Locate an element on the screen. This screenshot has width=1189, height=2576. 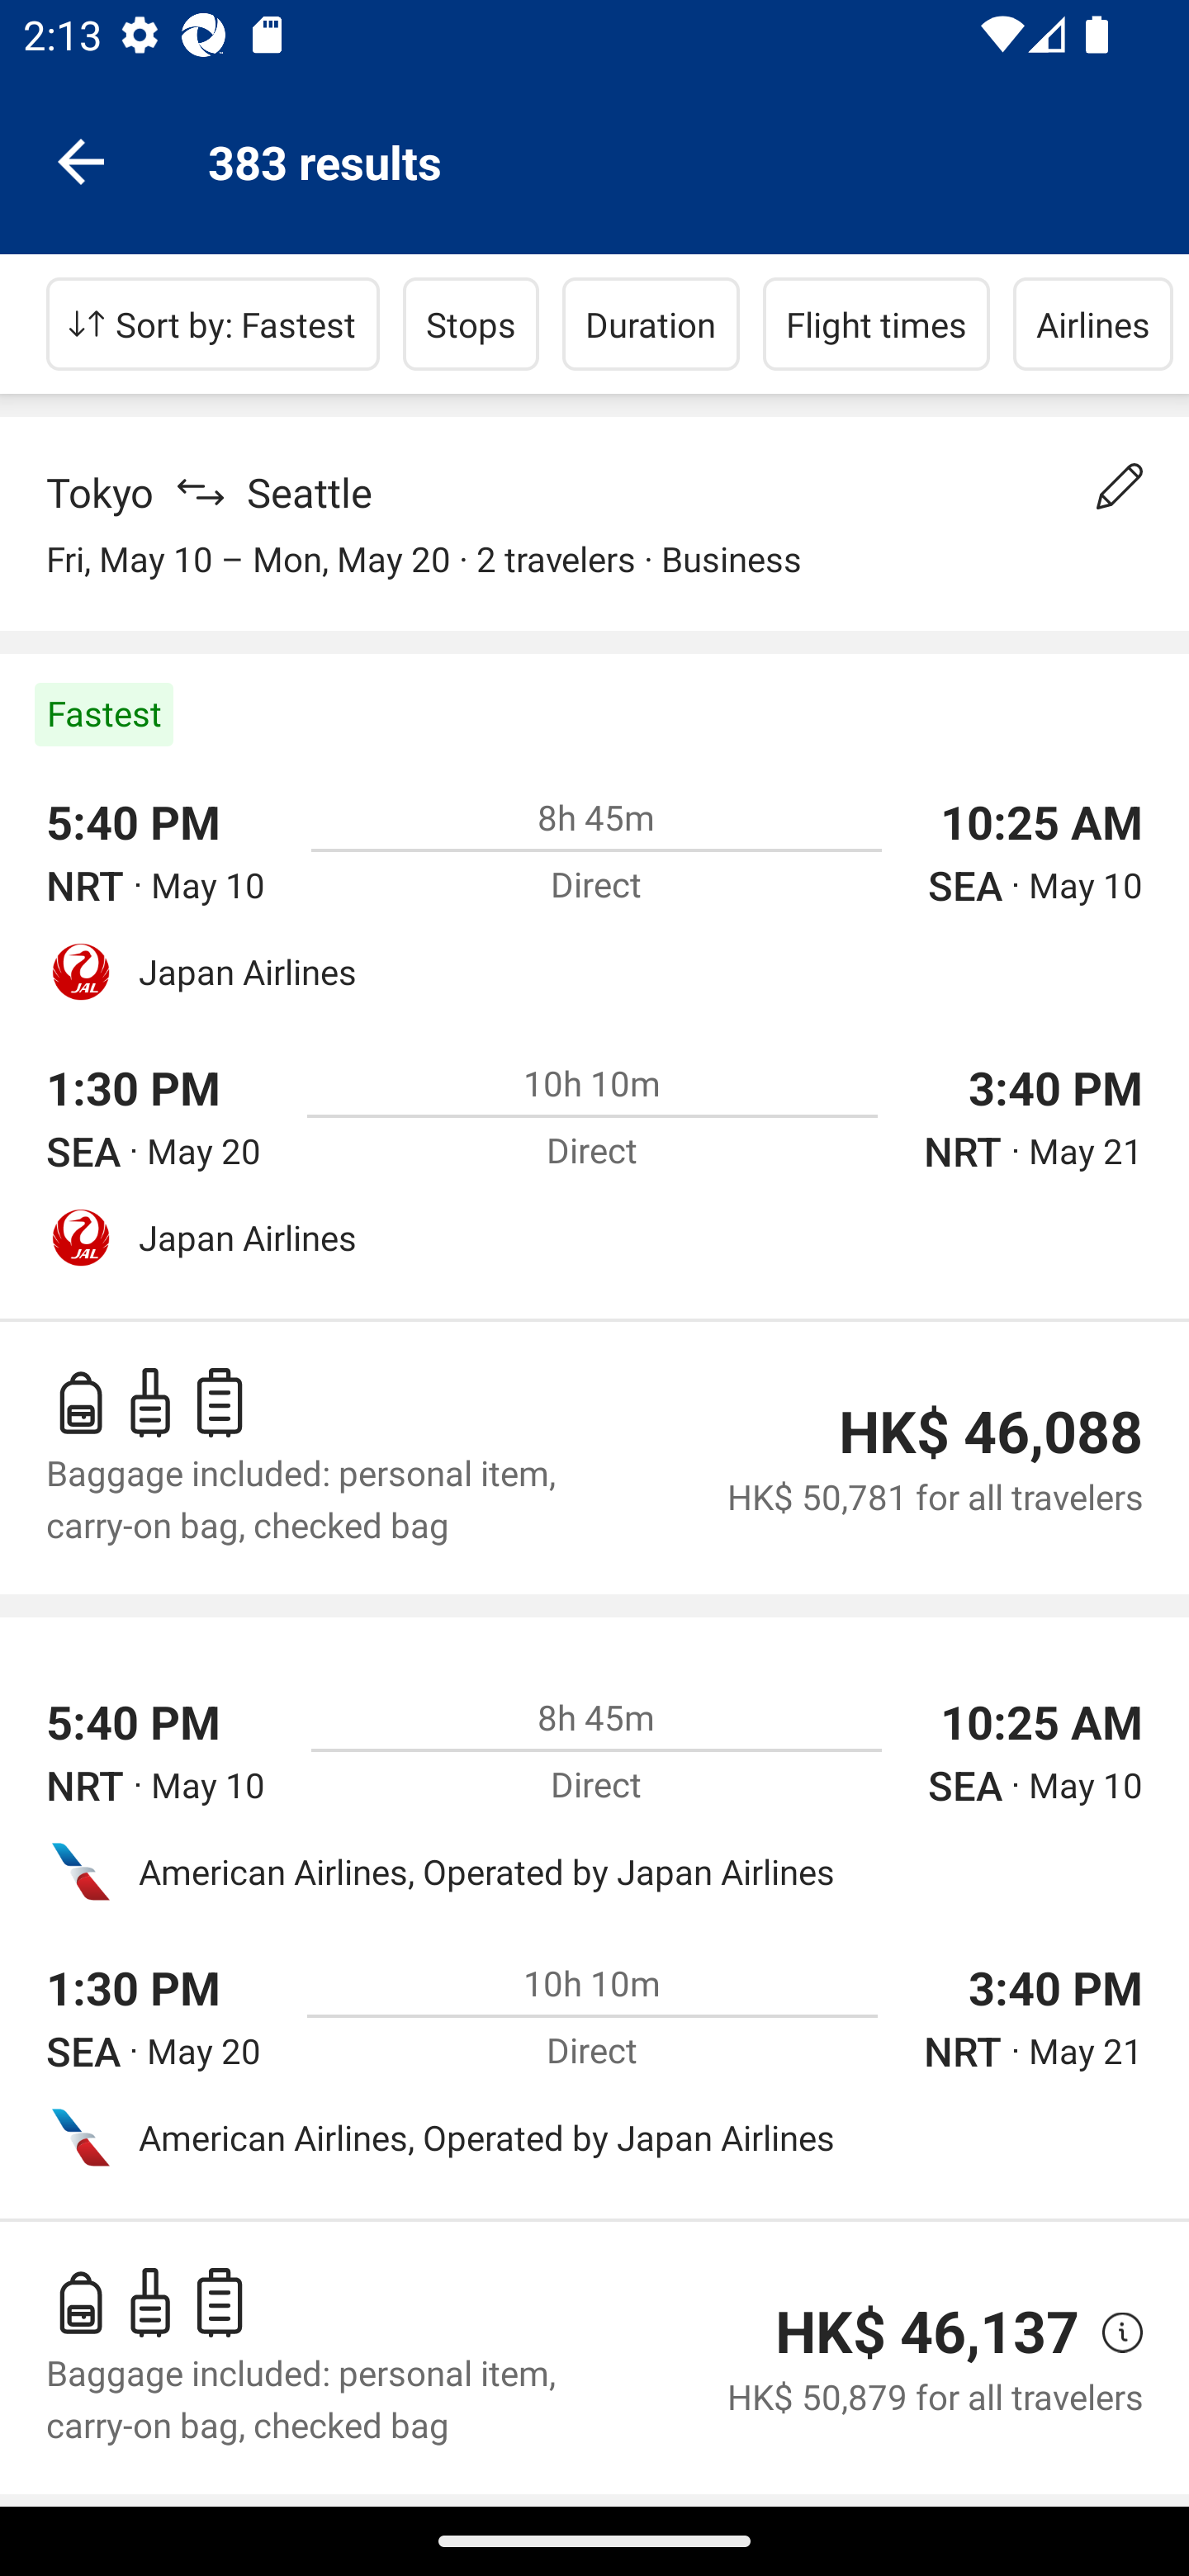
Change your search details is located at coordinates (1120, 486).